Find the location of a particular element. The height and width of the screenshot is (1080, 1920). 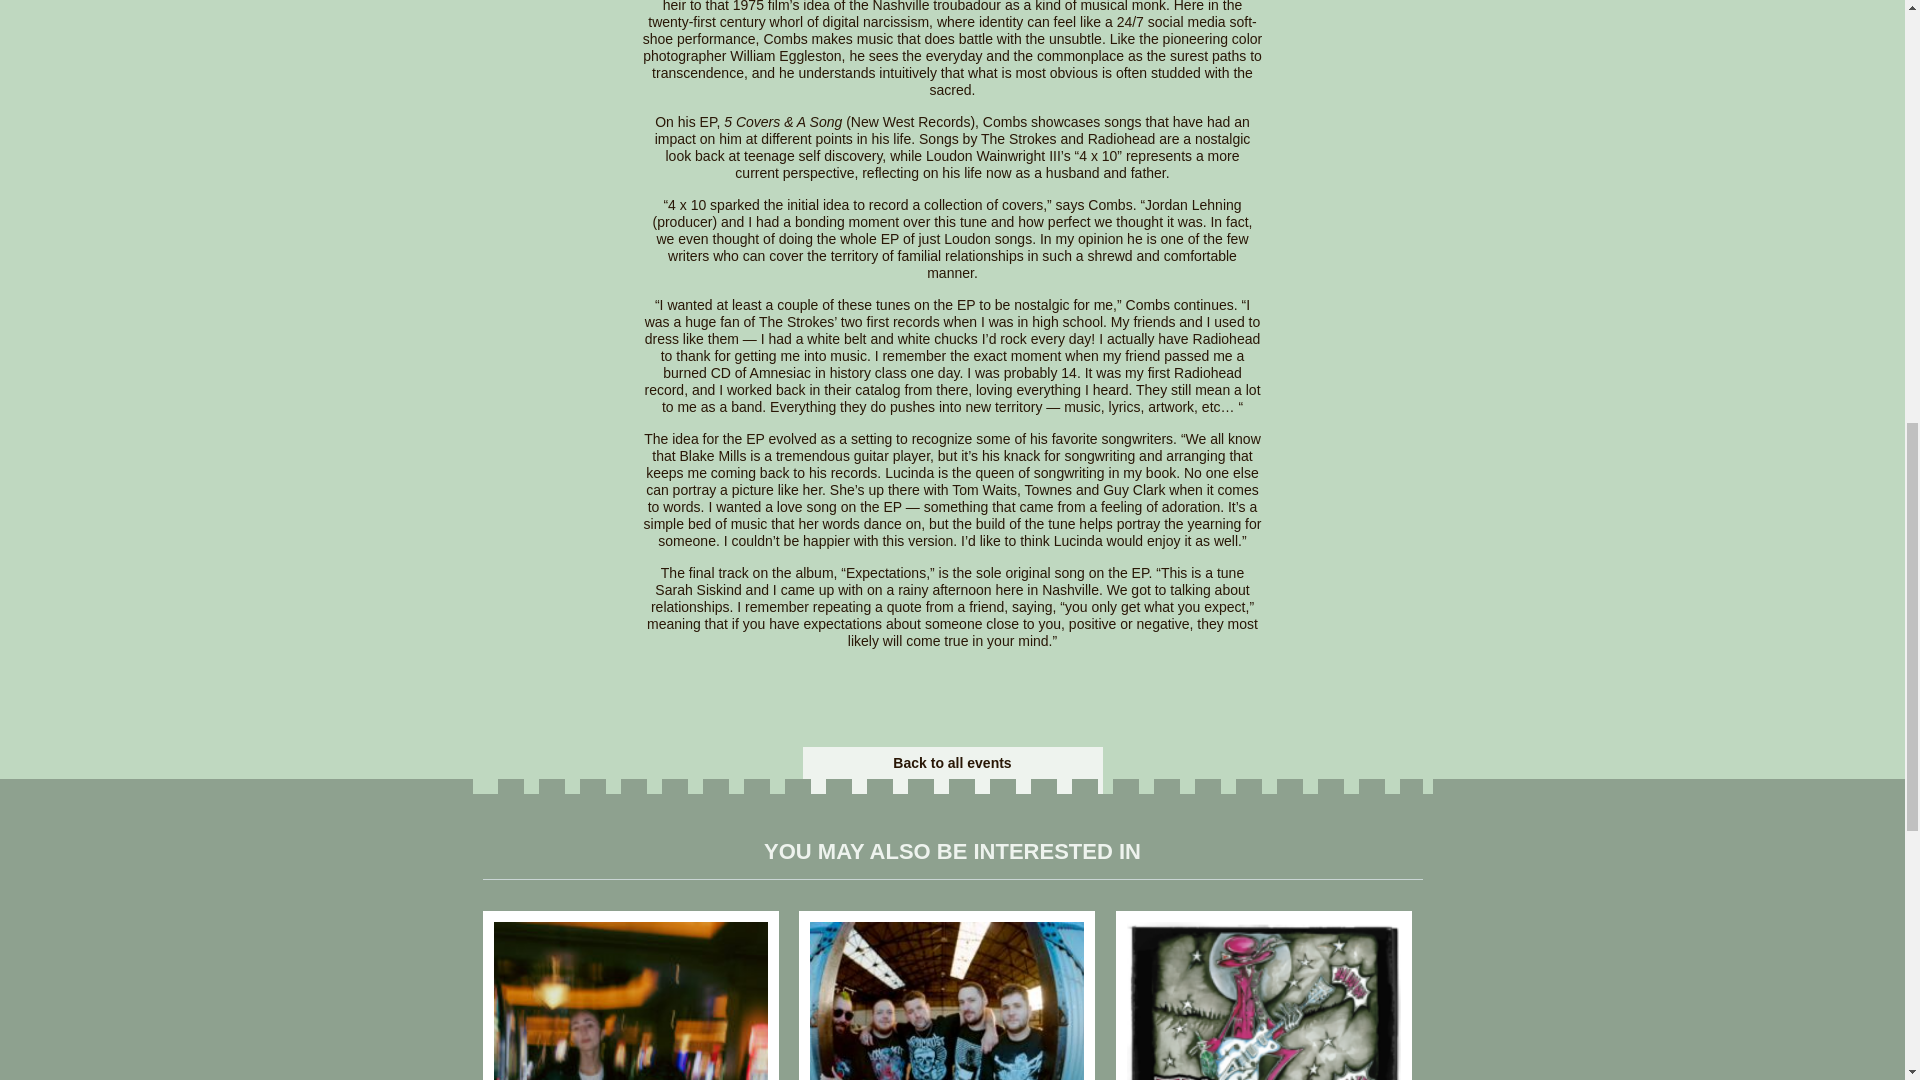

Back to all events is located at coordinates (952, 762).